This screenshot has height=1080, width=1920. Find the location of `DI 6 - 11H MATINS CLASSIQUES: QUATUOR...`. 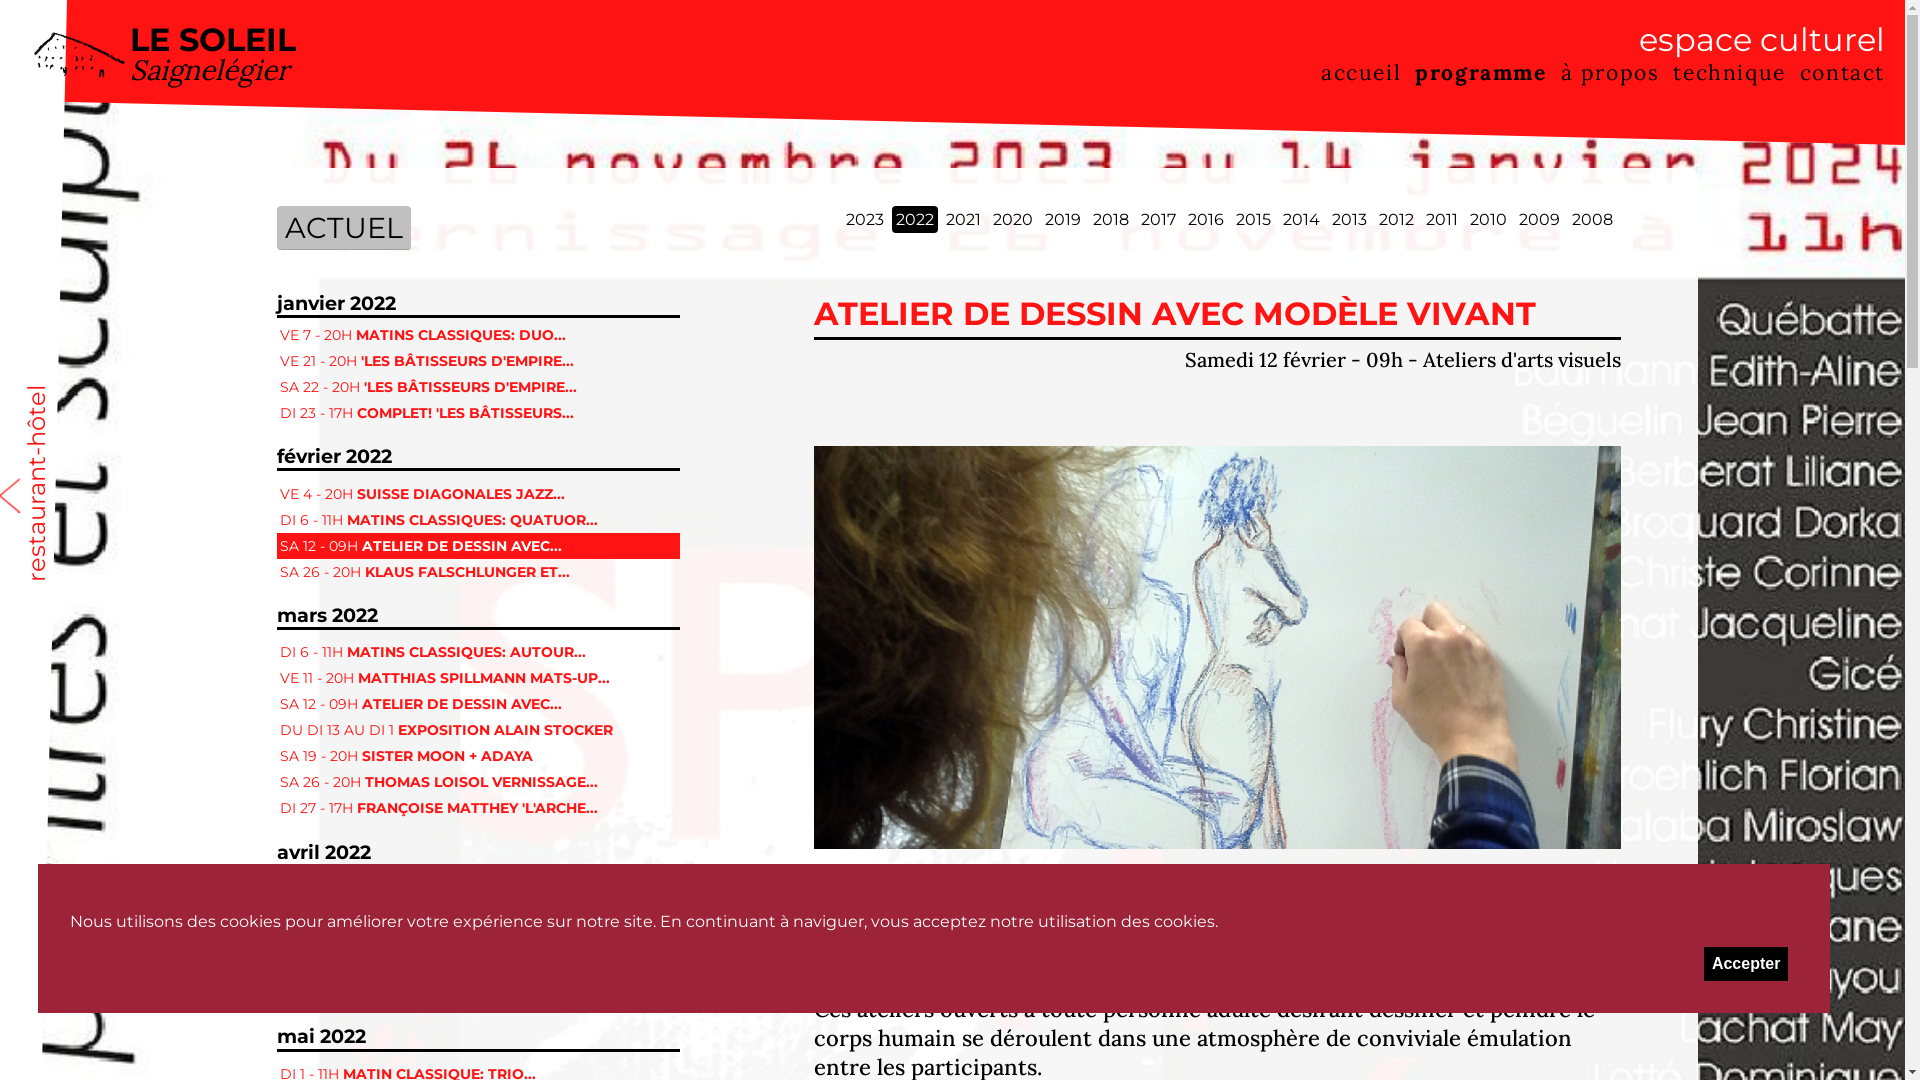

DI 6 - 11H MATINS CLASSIQUES: QUATUOR... is located at coordinates (478, 520).